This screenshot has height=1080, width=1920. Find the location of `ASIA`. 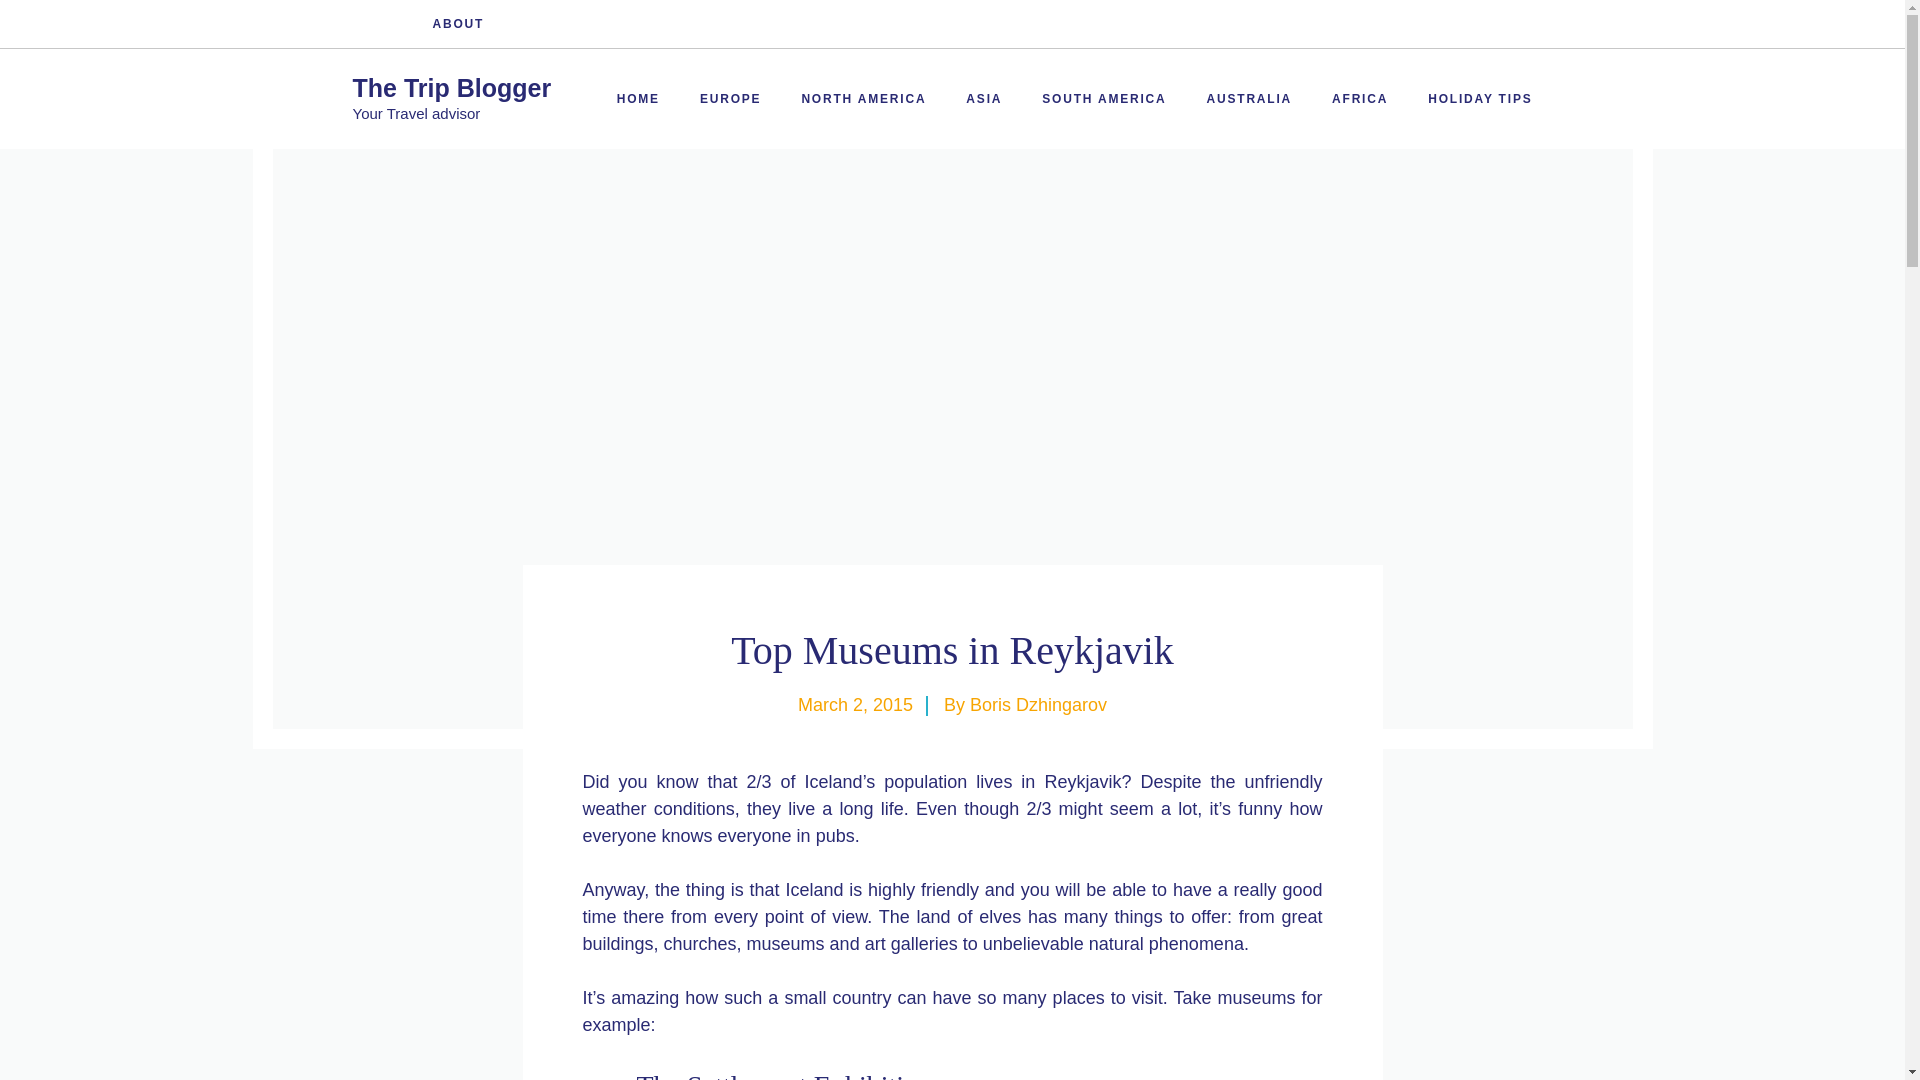

ASIA is located at coordinates (984, 98).